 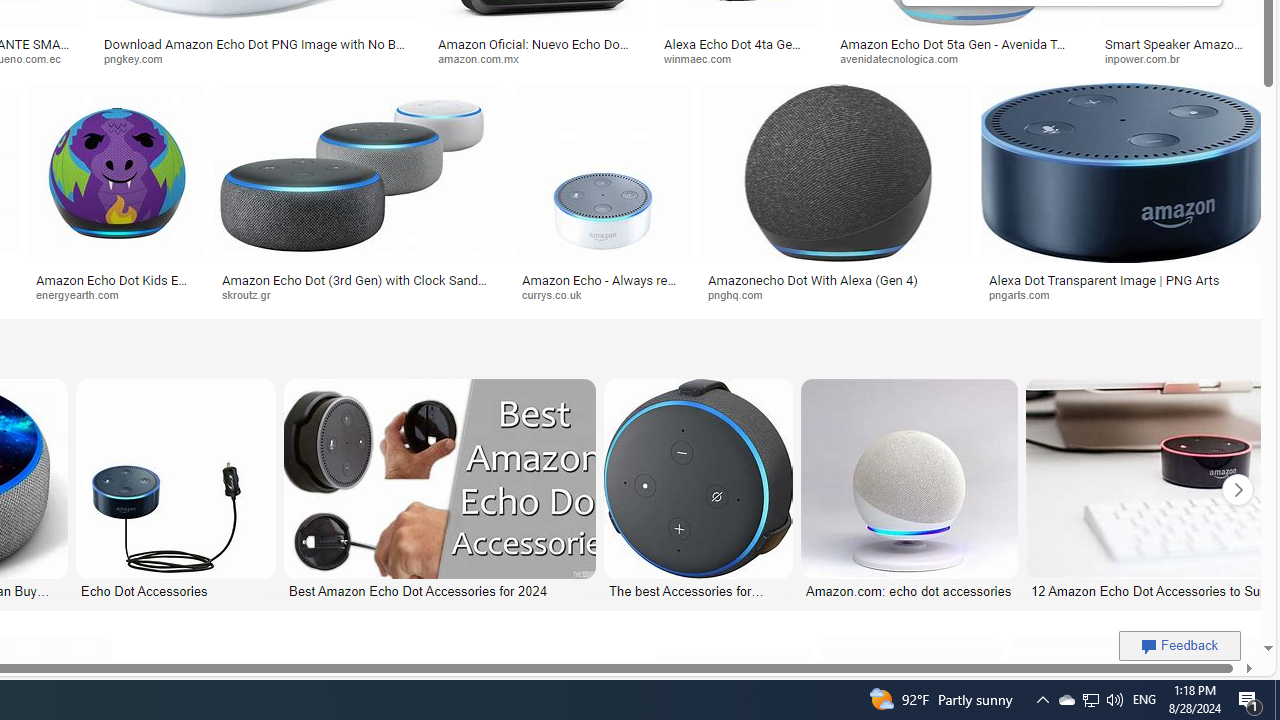 I want to click on Alexa Dot Transparent Image | PNG Artspngarts.comSave, so click(x=1122, y=196).